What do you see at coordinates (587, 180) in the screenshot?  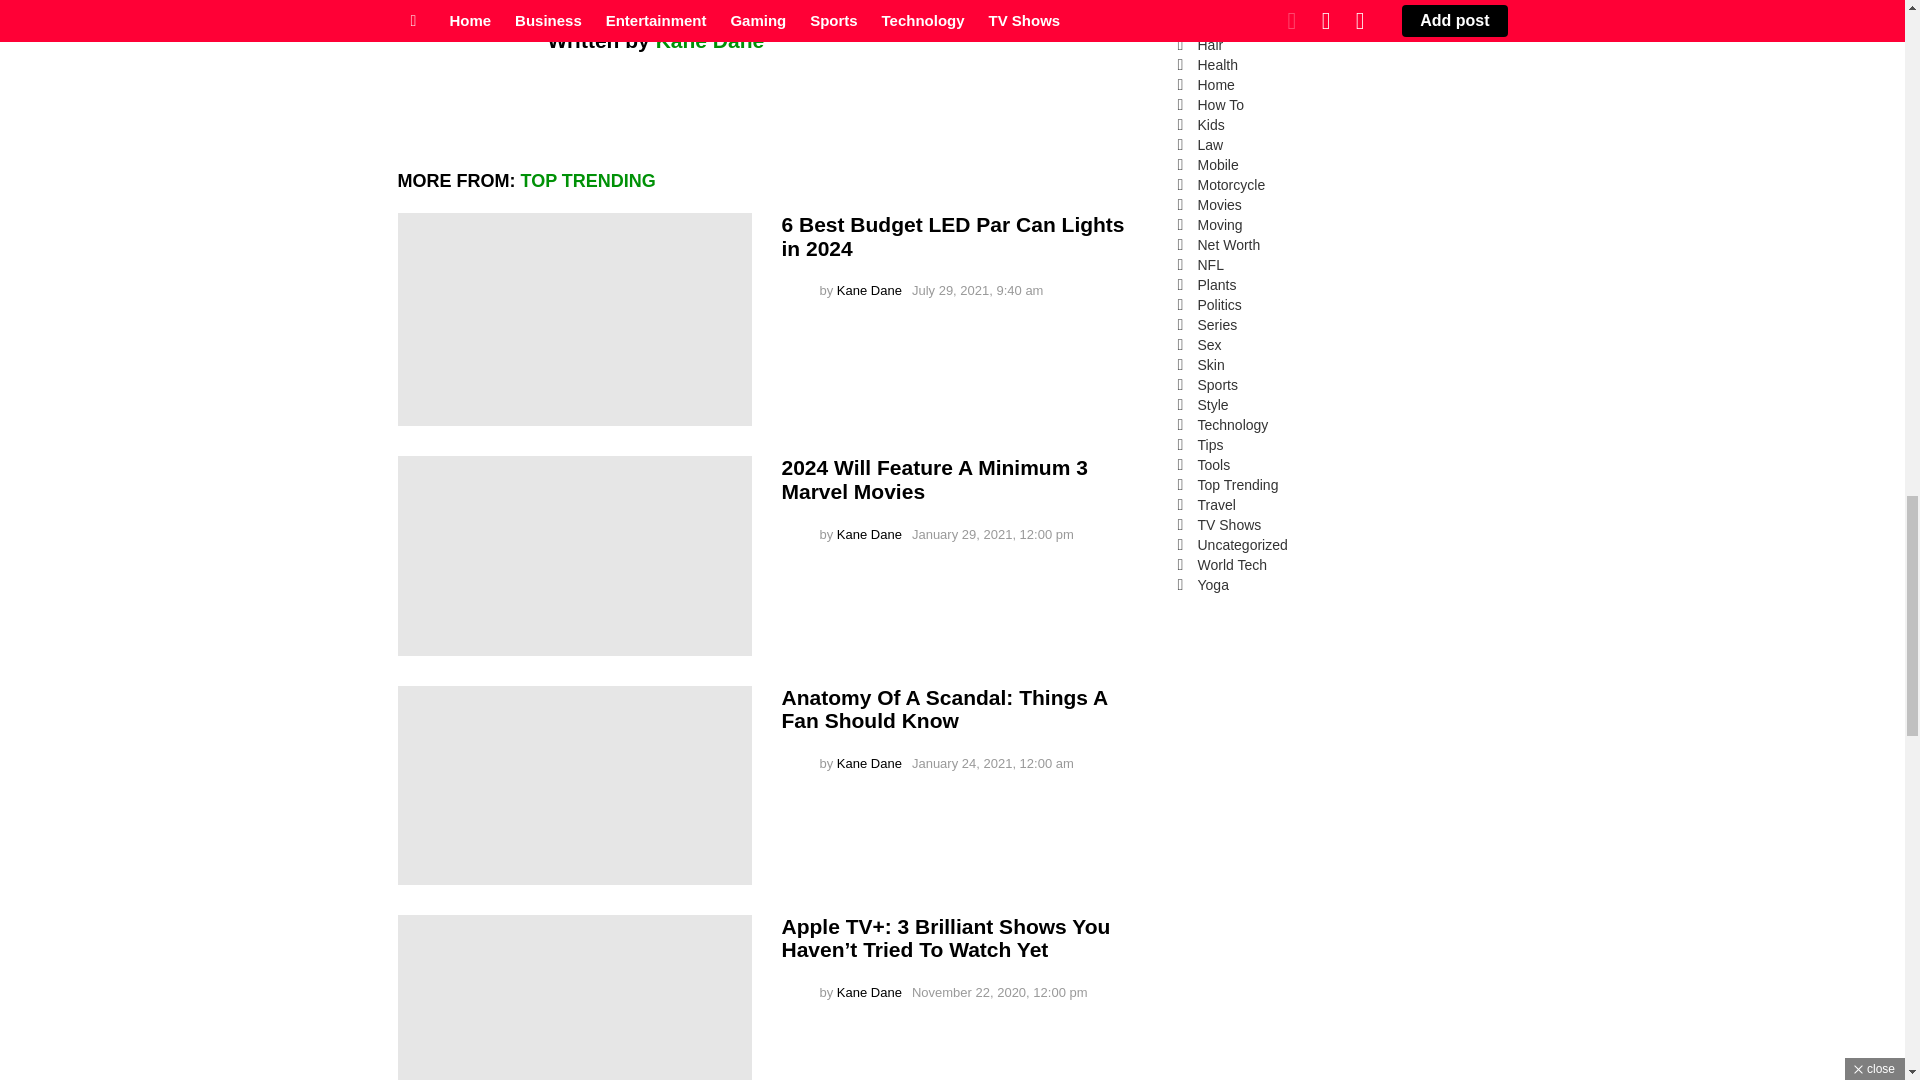 I see `TOP TRENDING` at bounding box center [587, 180].